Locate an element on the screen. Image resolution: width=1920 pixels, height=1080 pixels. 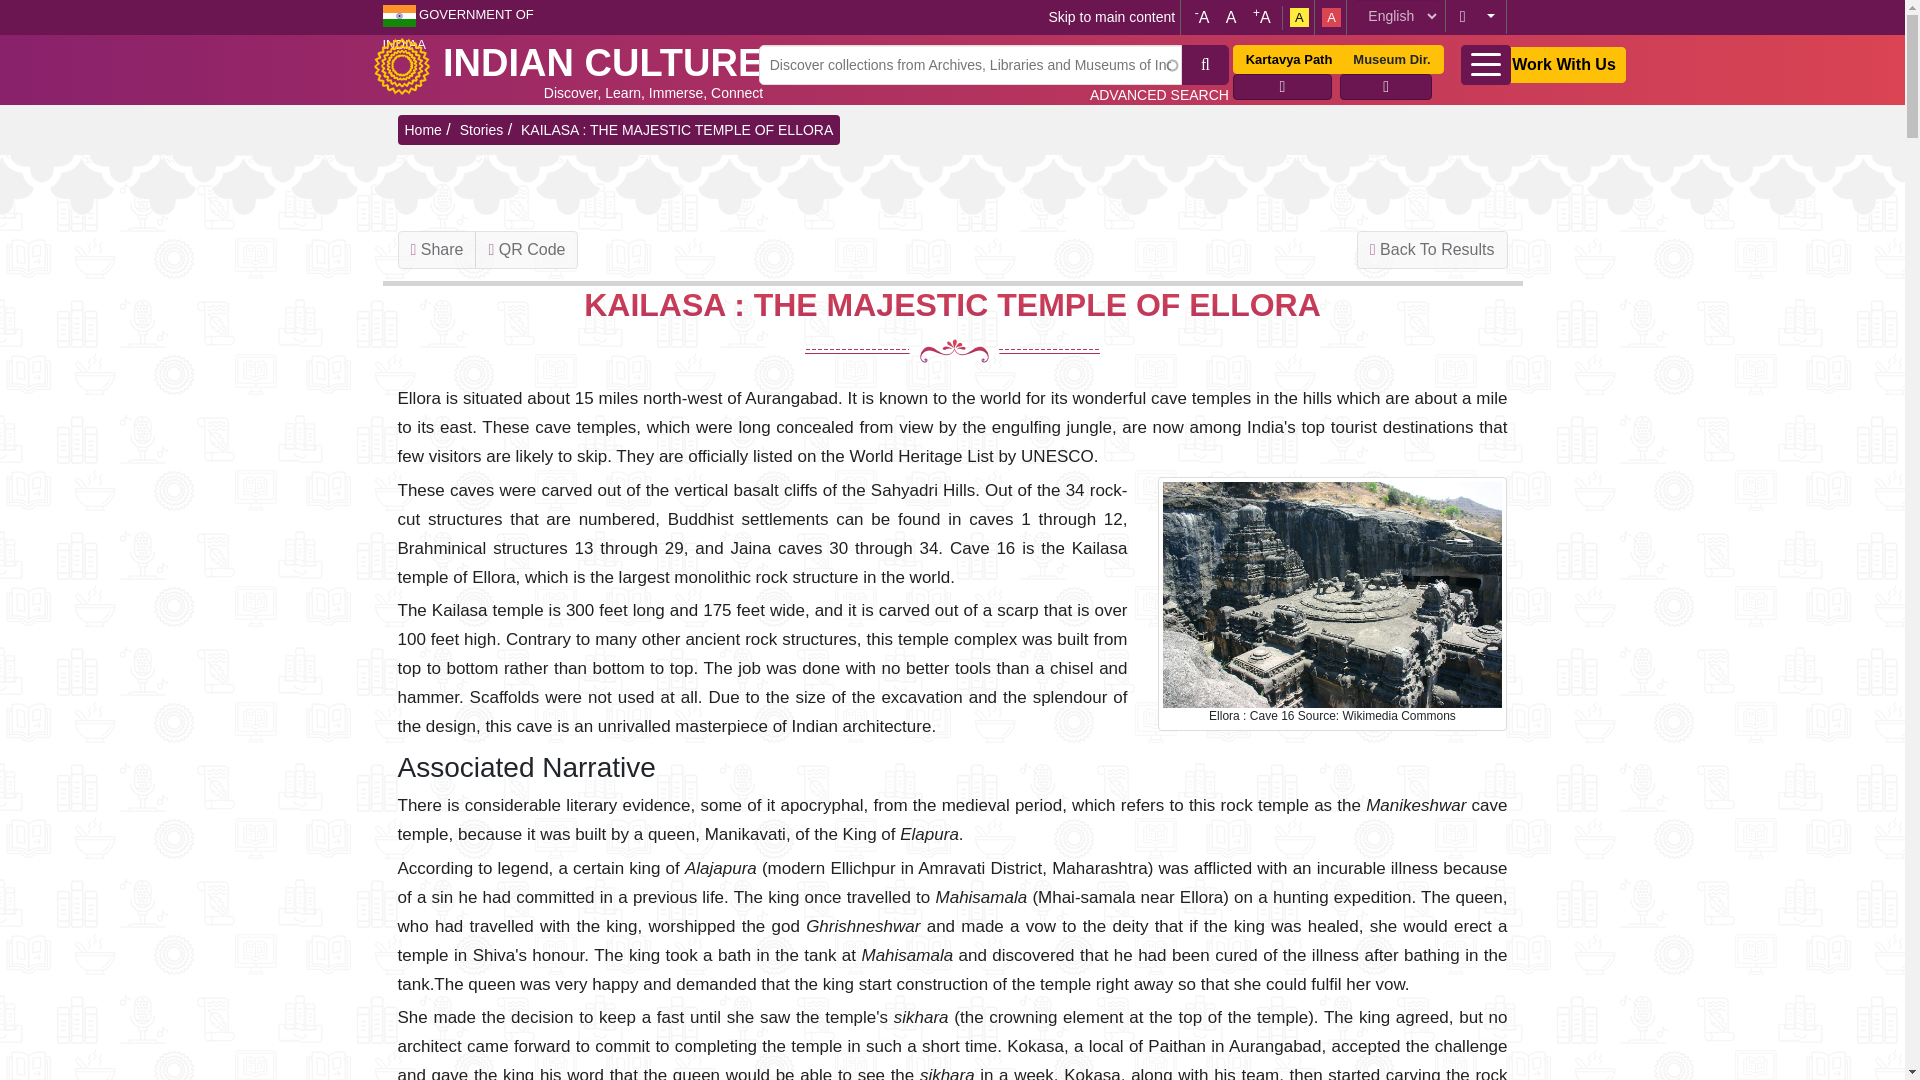
Back To Results is located at coordinates (1432, 250).